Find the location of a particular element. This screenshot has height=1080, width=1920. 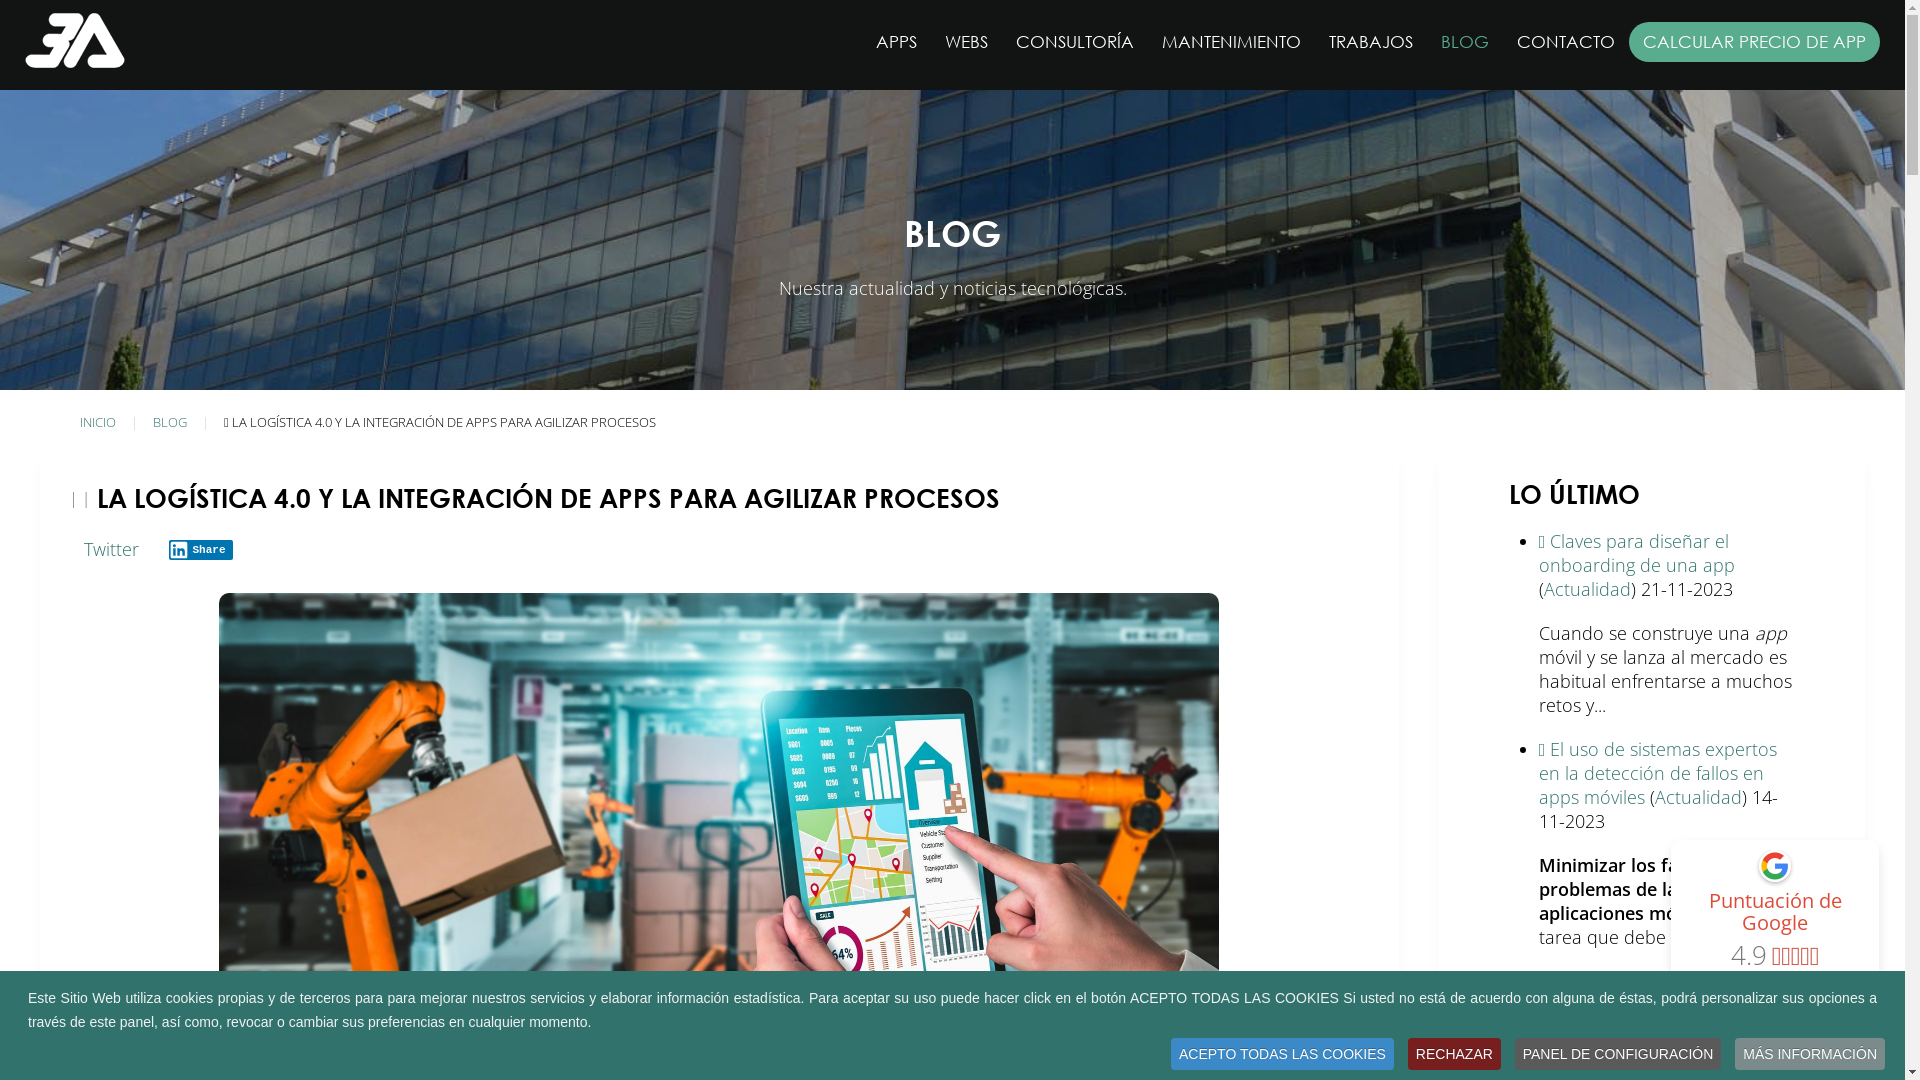

TRABAJOS is located at coordinates (1371, 42).